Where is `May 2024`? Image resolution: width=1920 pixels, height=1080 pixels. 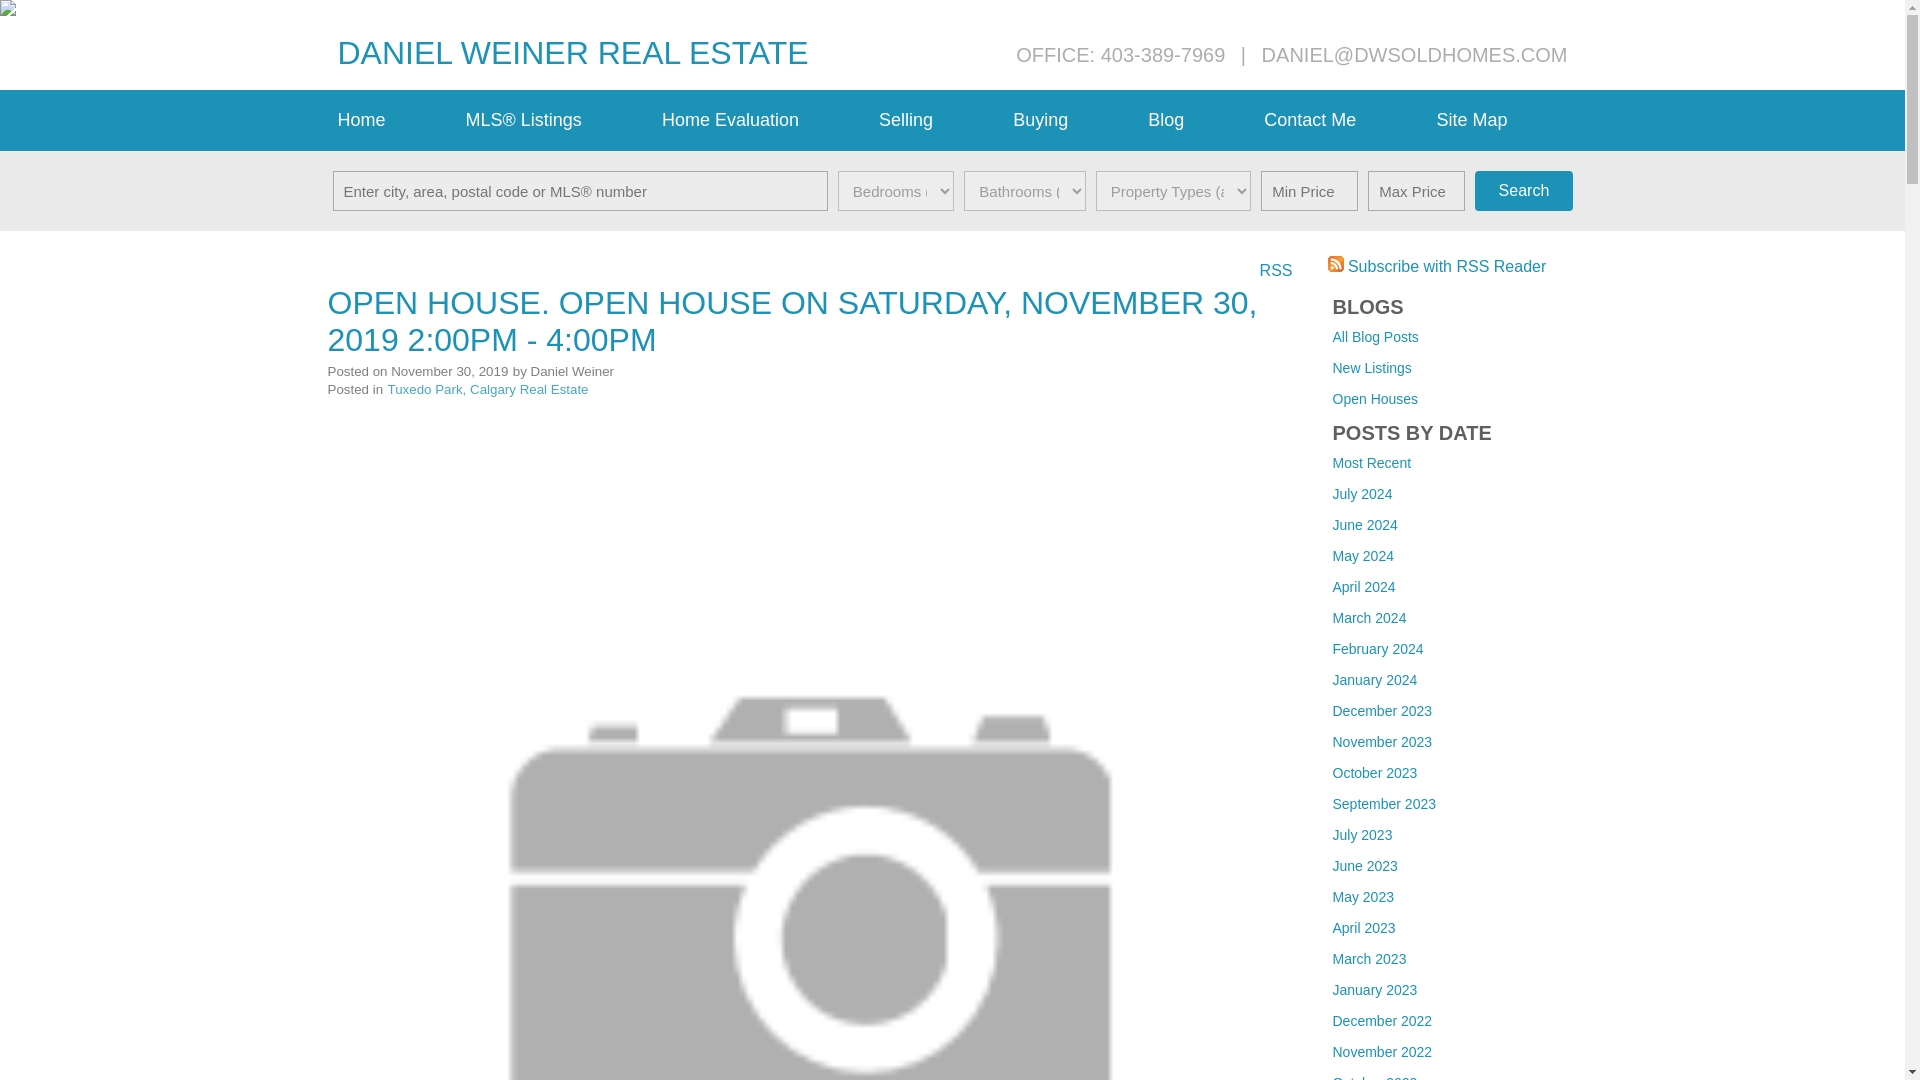 May 2024 is located at coordinates (1362, 555).